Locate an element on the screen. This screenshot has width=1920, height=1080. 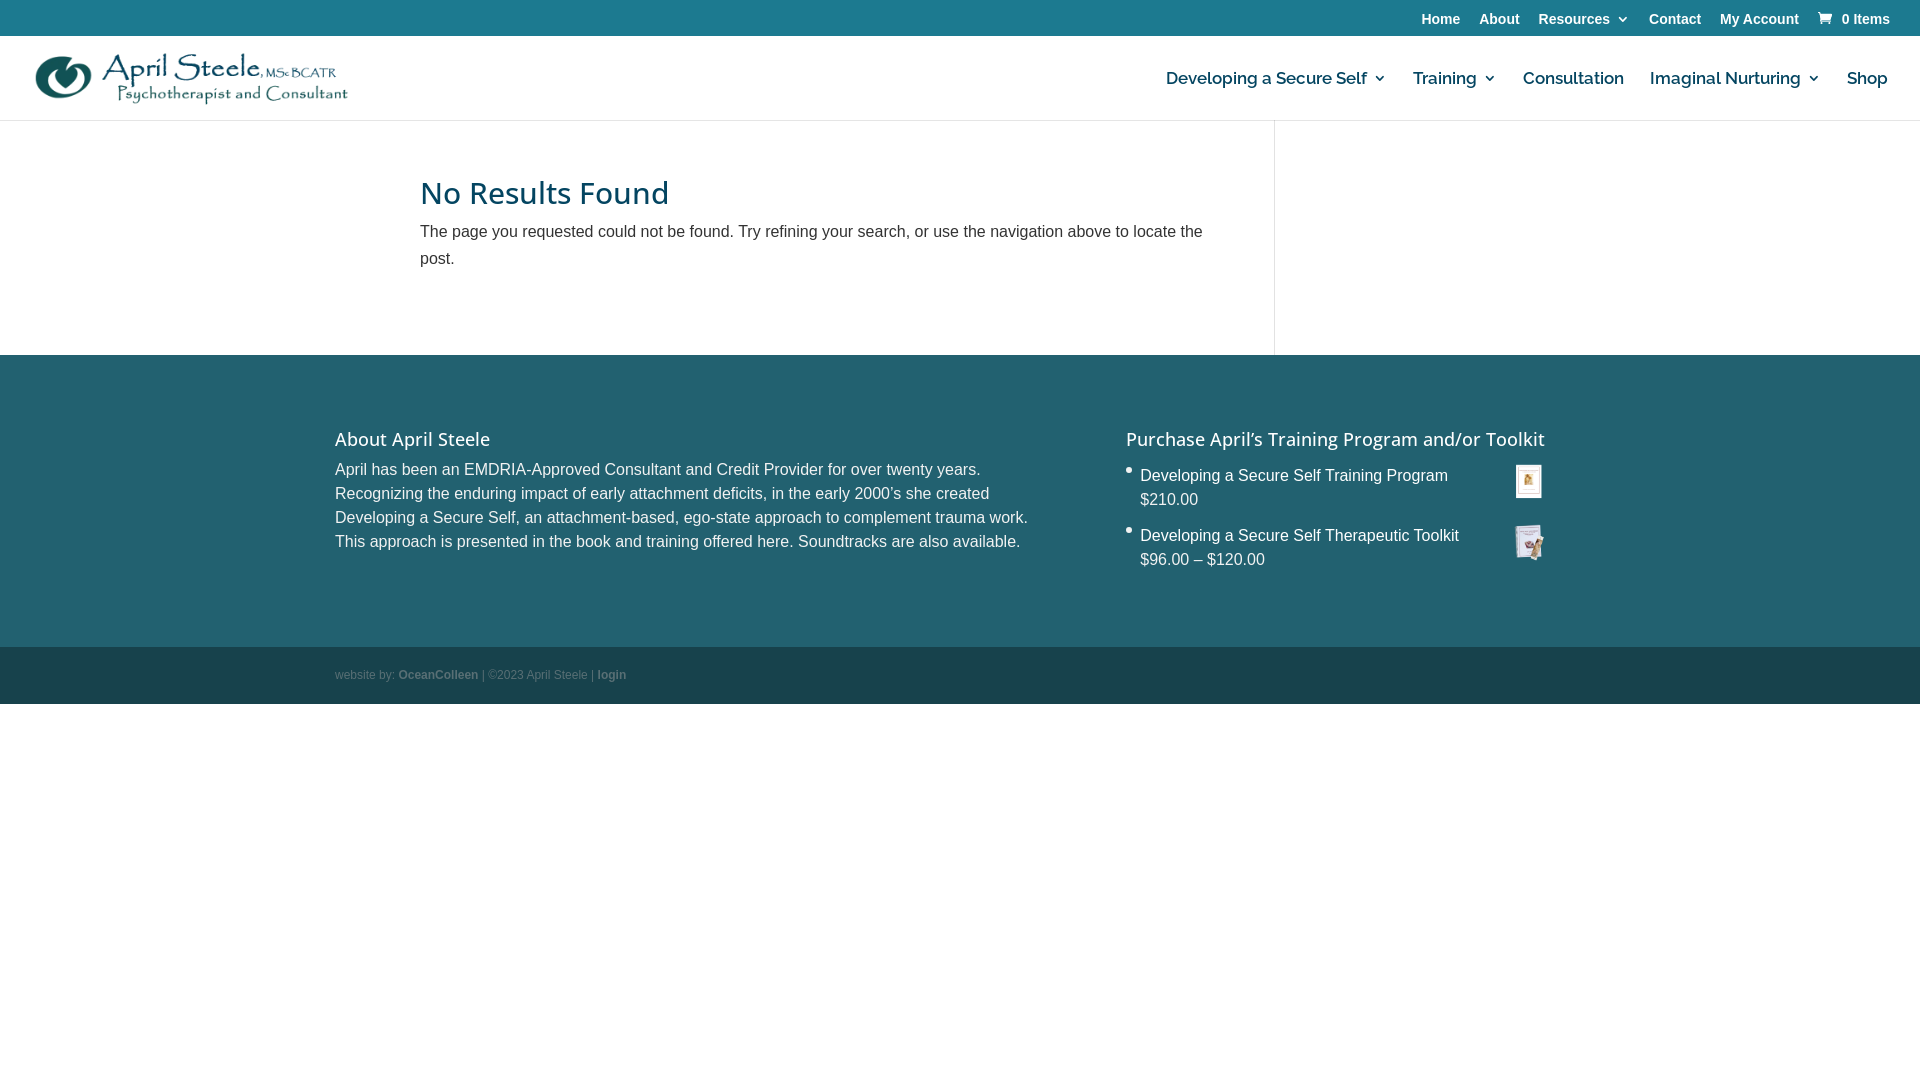
OceanColleen is located at coordinates (438, 675).